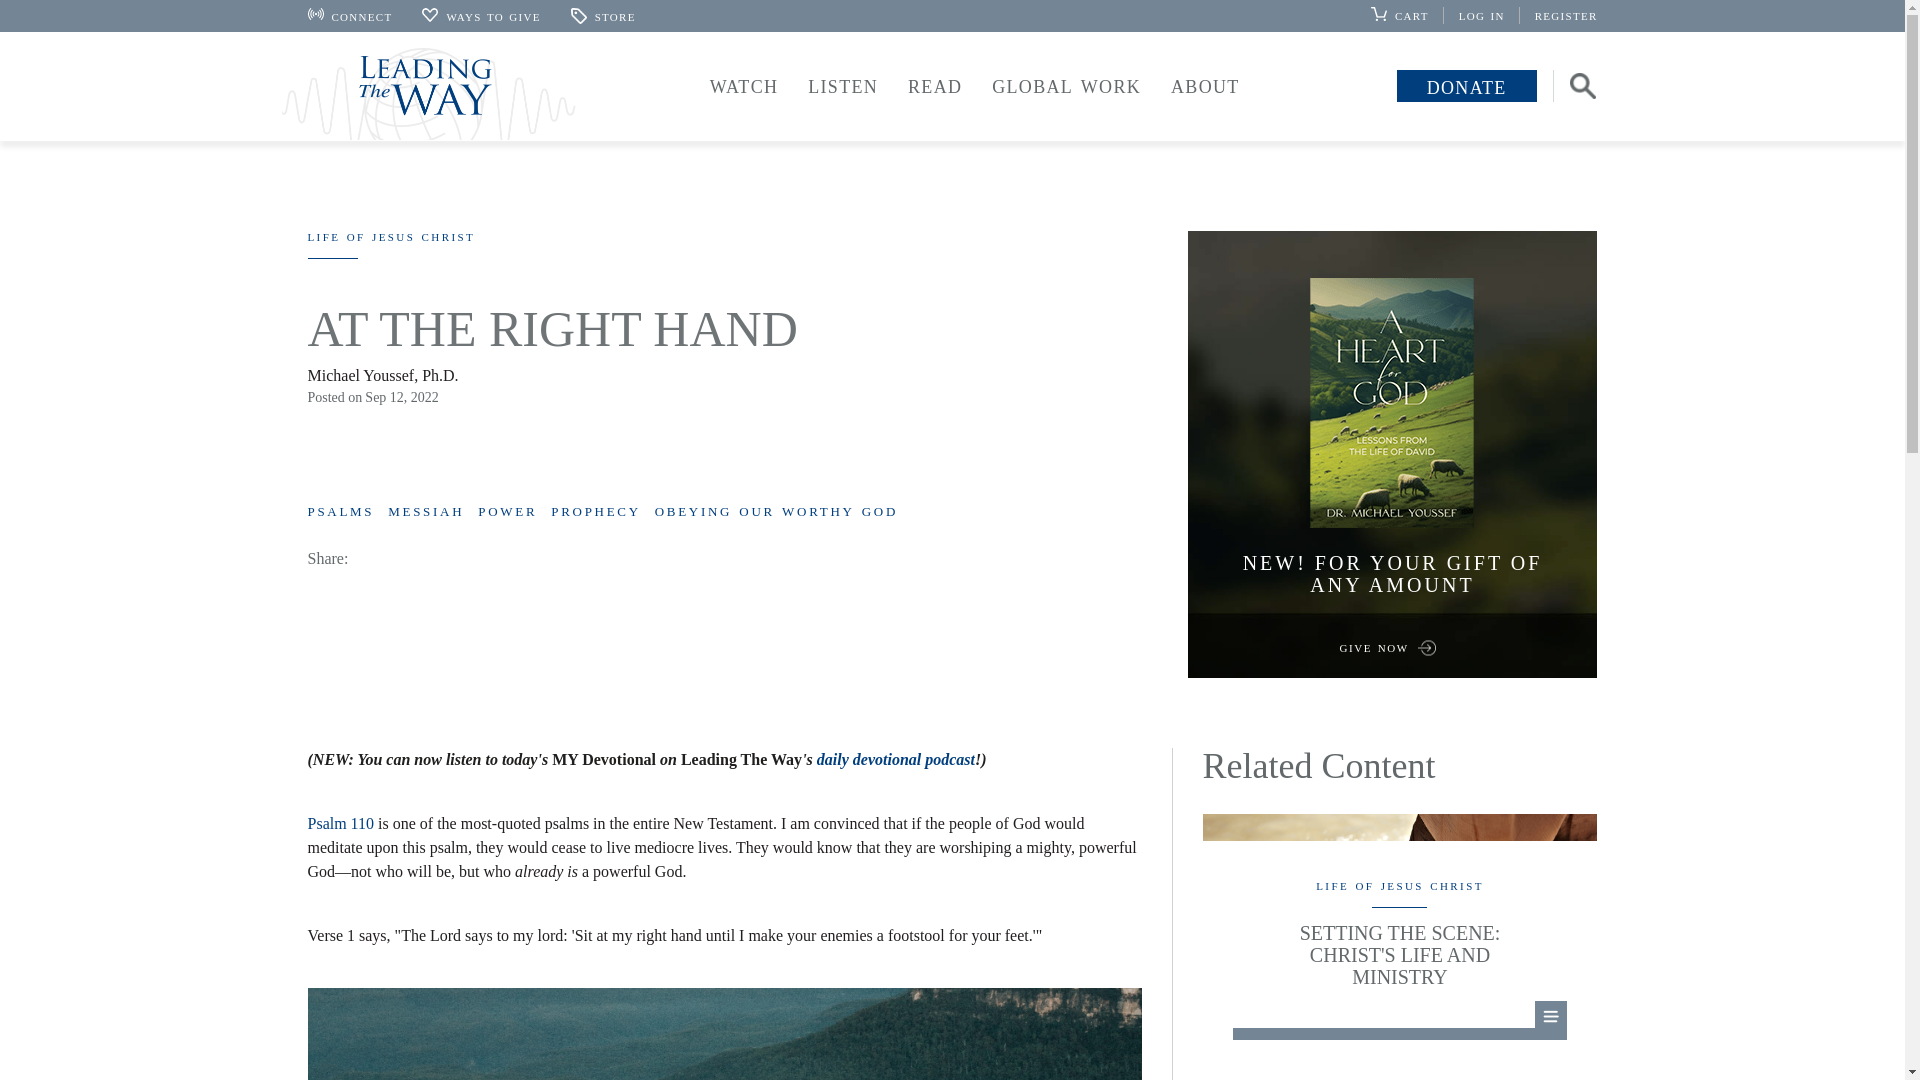  I want to click on register, so click(1566, 14).